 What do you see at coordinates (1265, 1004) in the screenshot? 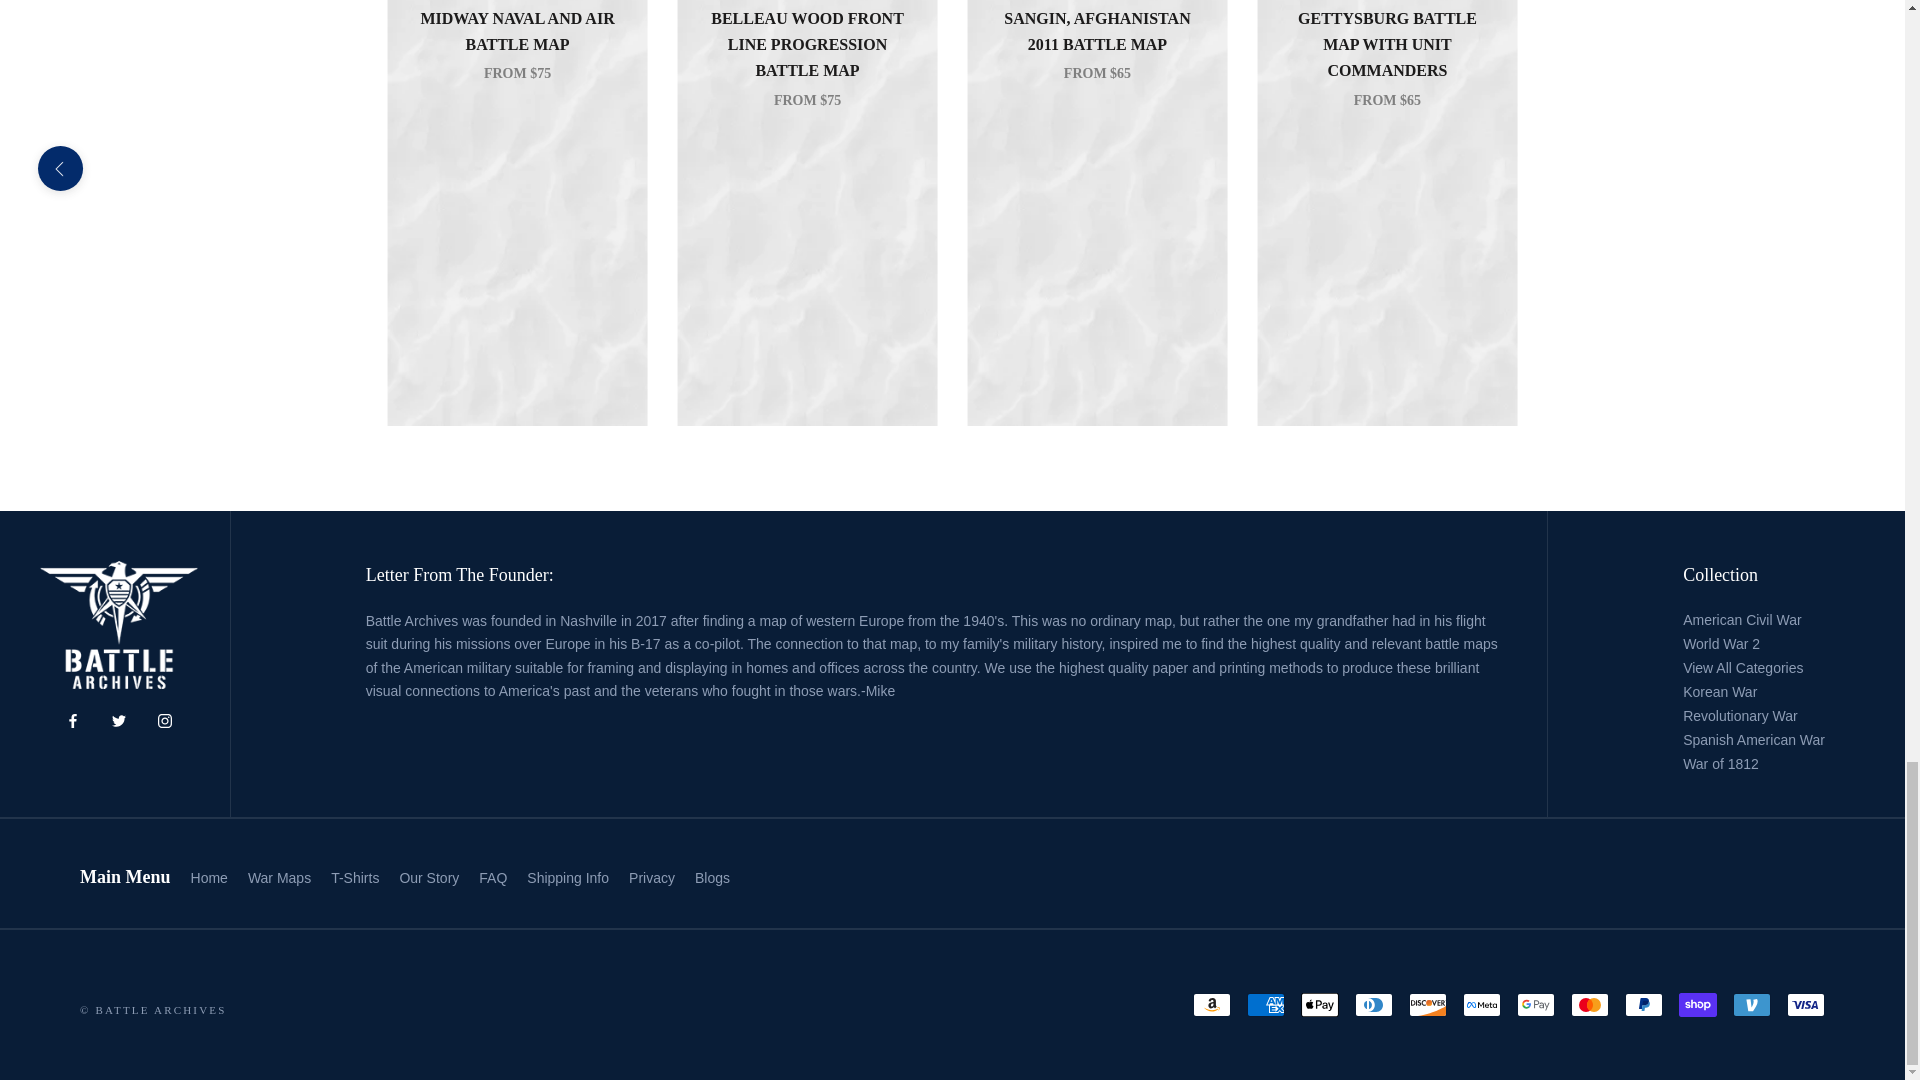
I see `American Express` at bounding box center [1265, 1004].